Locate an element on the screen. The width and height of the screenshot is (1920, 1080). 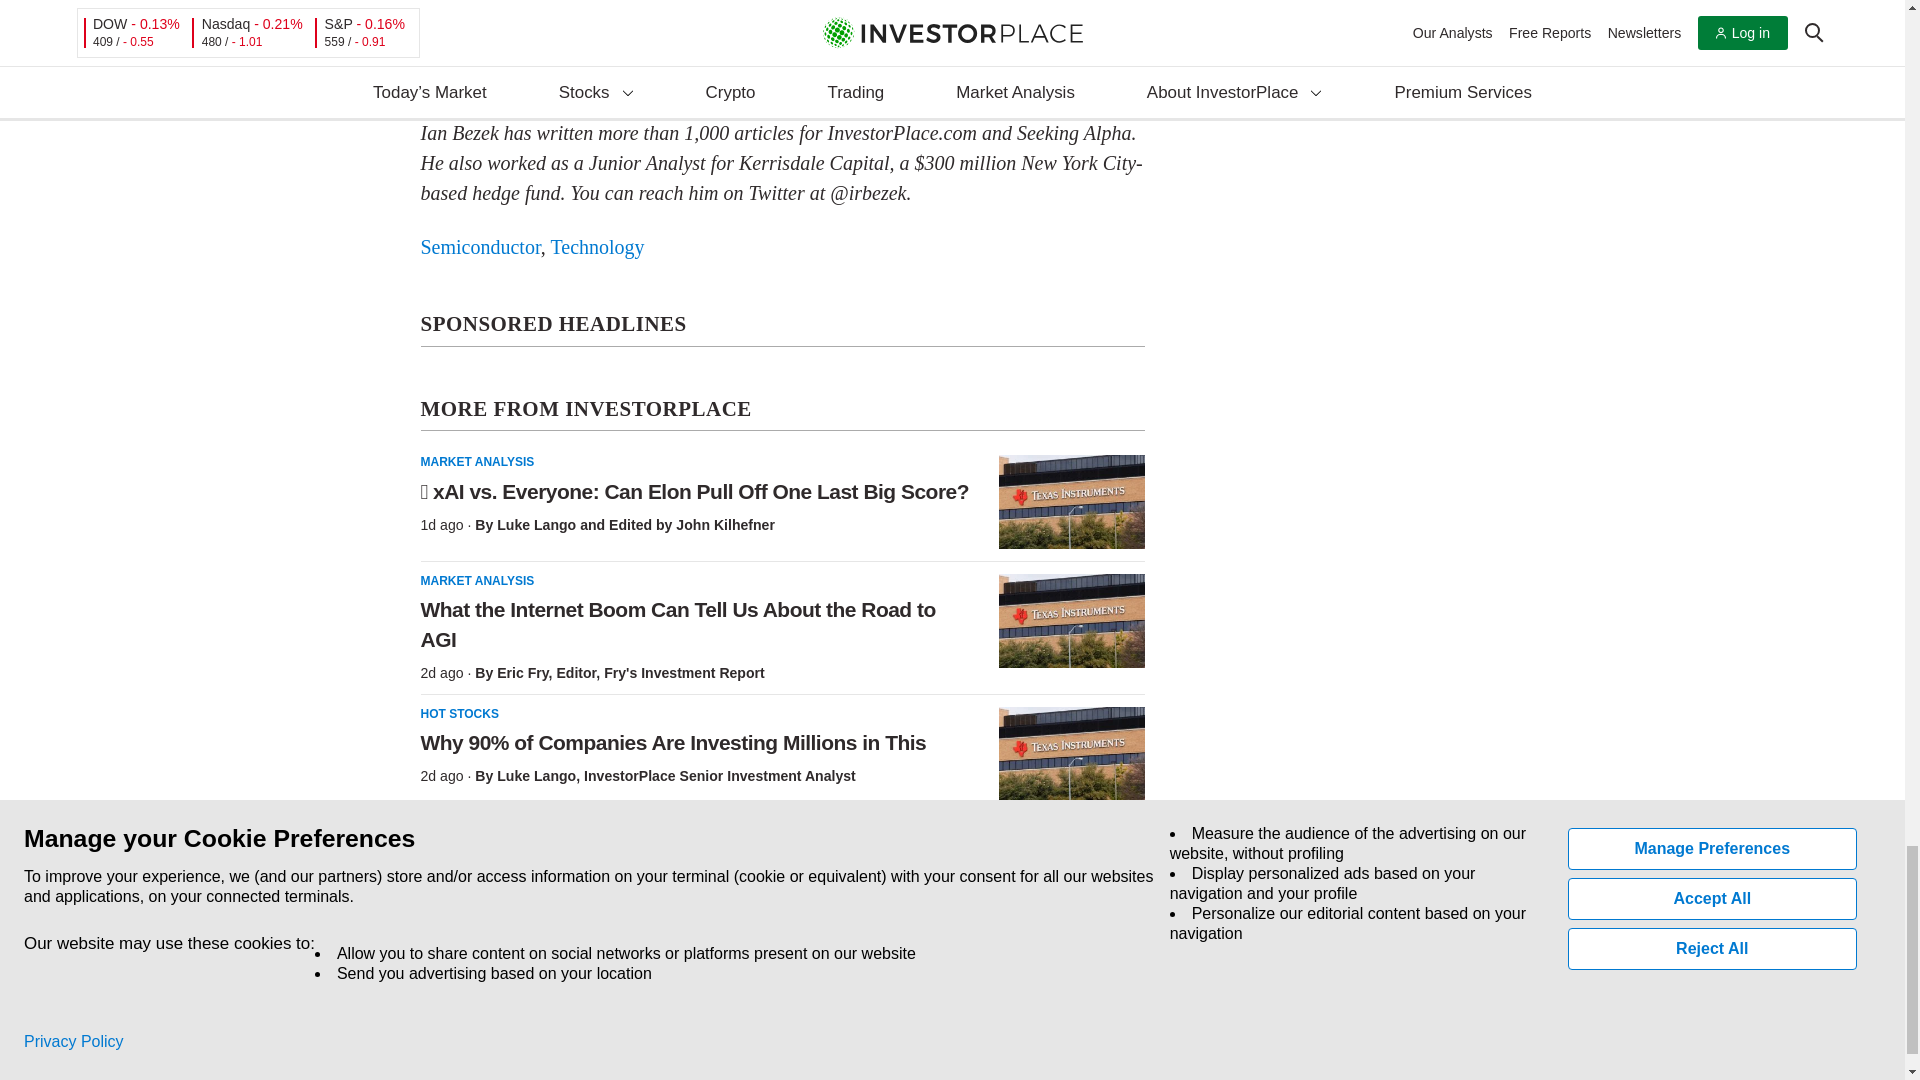
View profile of Eric Fry is located at coordinates (522, 673).